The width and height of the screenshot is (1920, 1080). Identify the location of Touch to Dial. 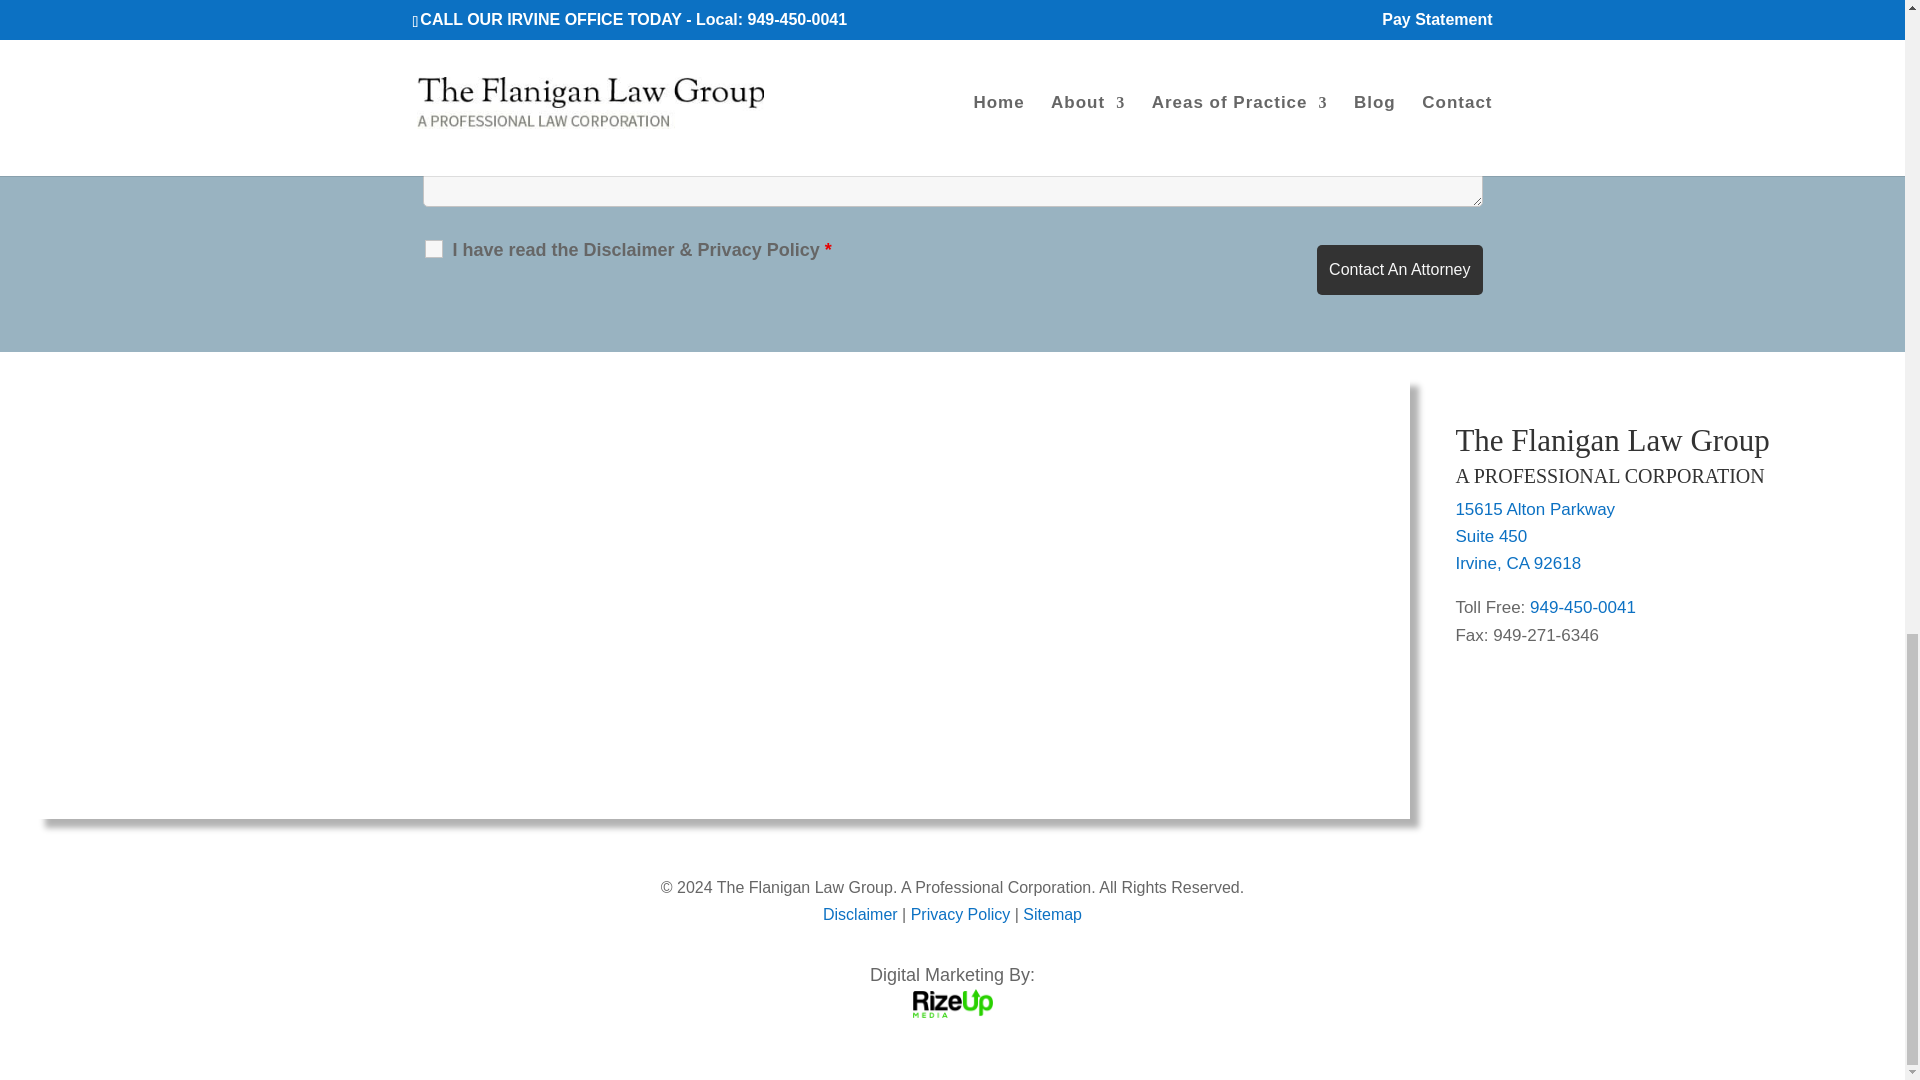
(1582, 607).